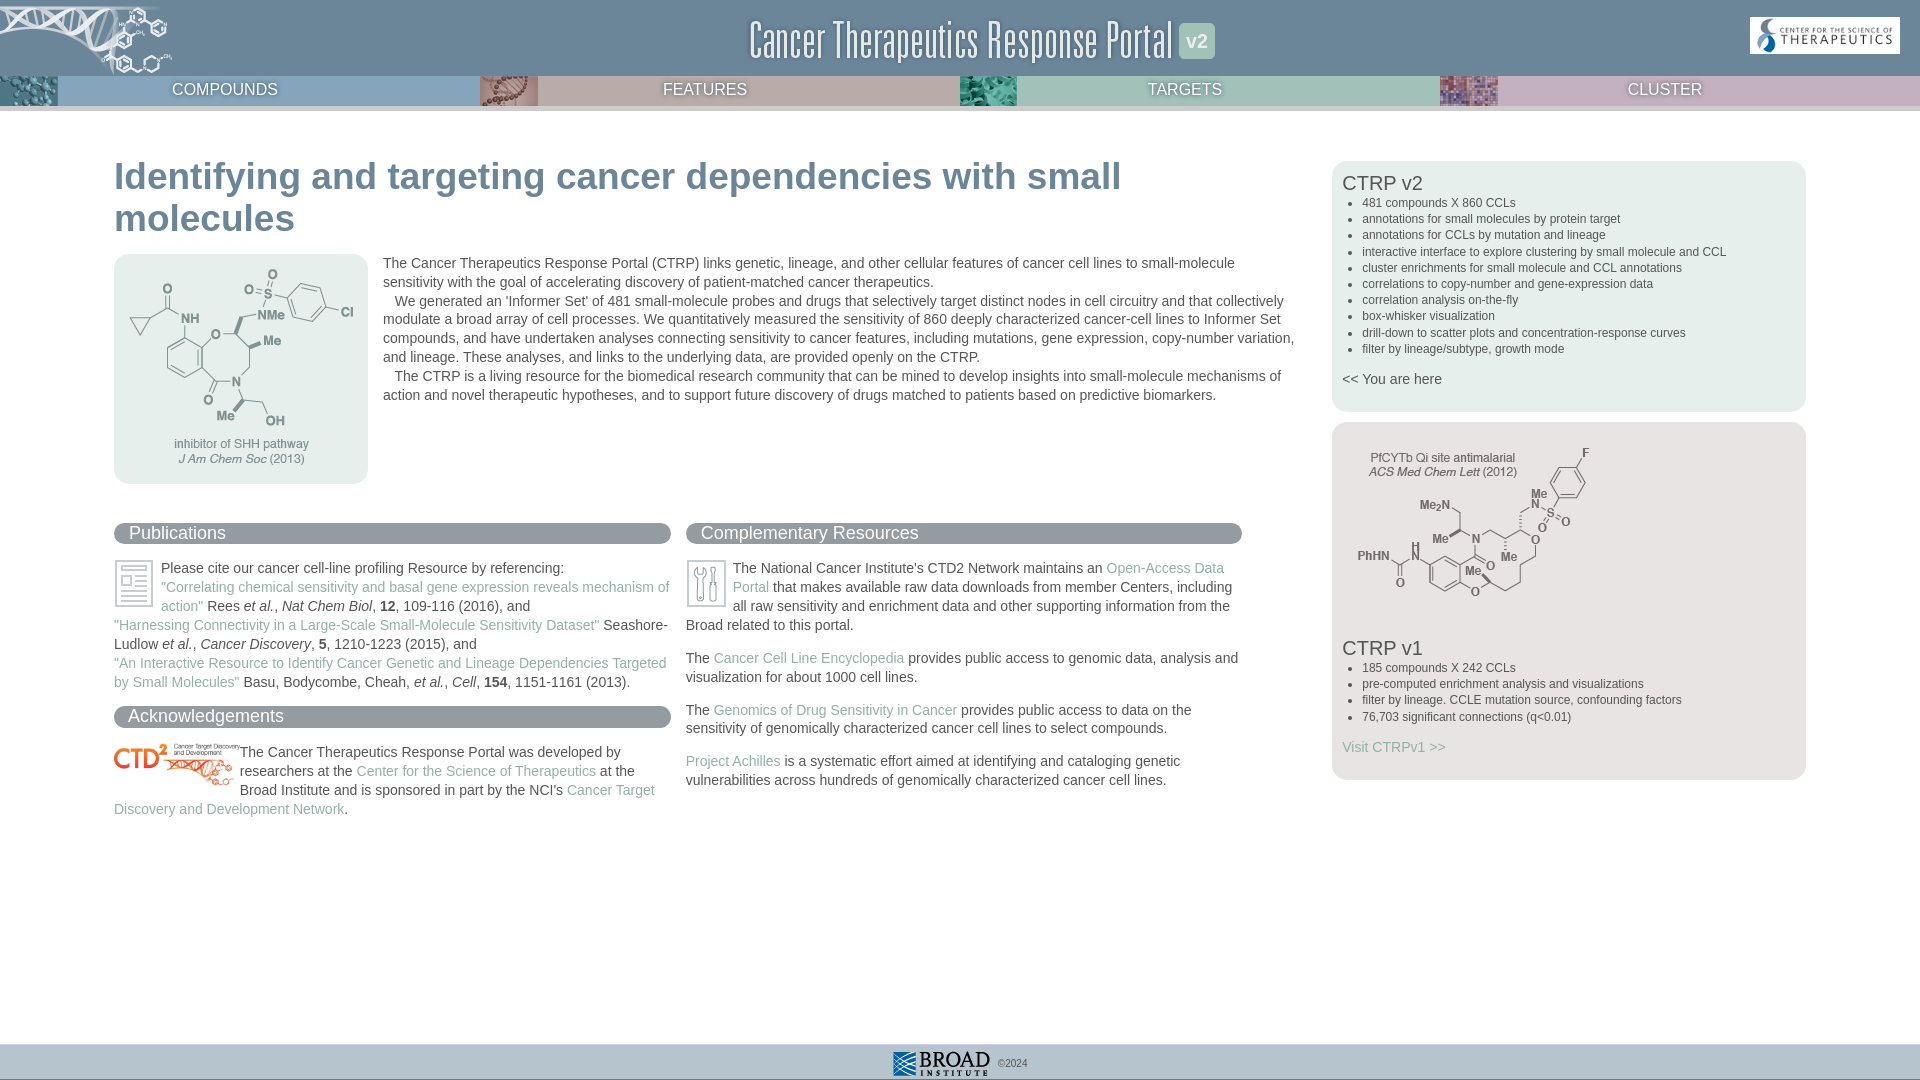 The image size is (1920, 1080). What do you see at coordinates (476, 770) in the screenshot?
I see `Center for the Science of Therapeutics` at bounding box center [476, 770].